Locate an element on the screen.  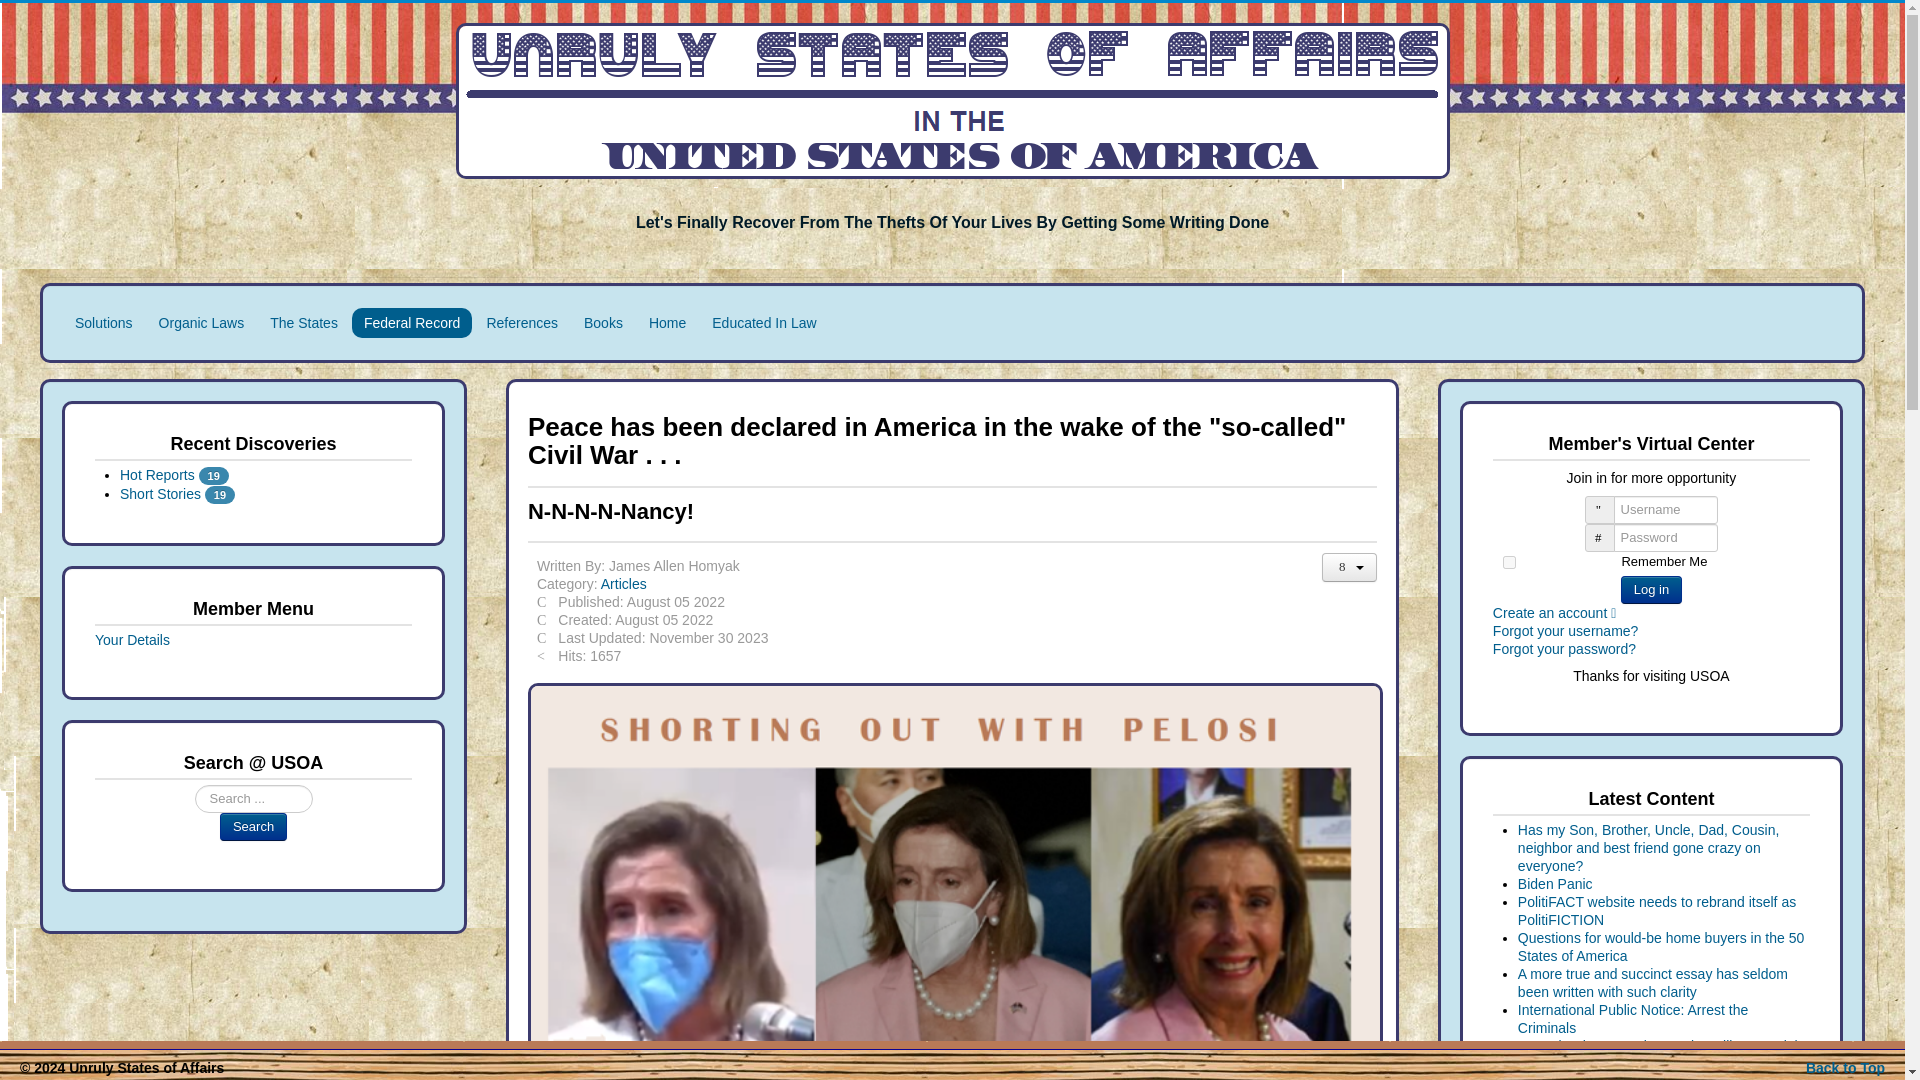
The States is located at coordinates (303, 322).